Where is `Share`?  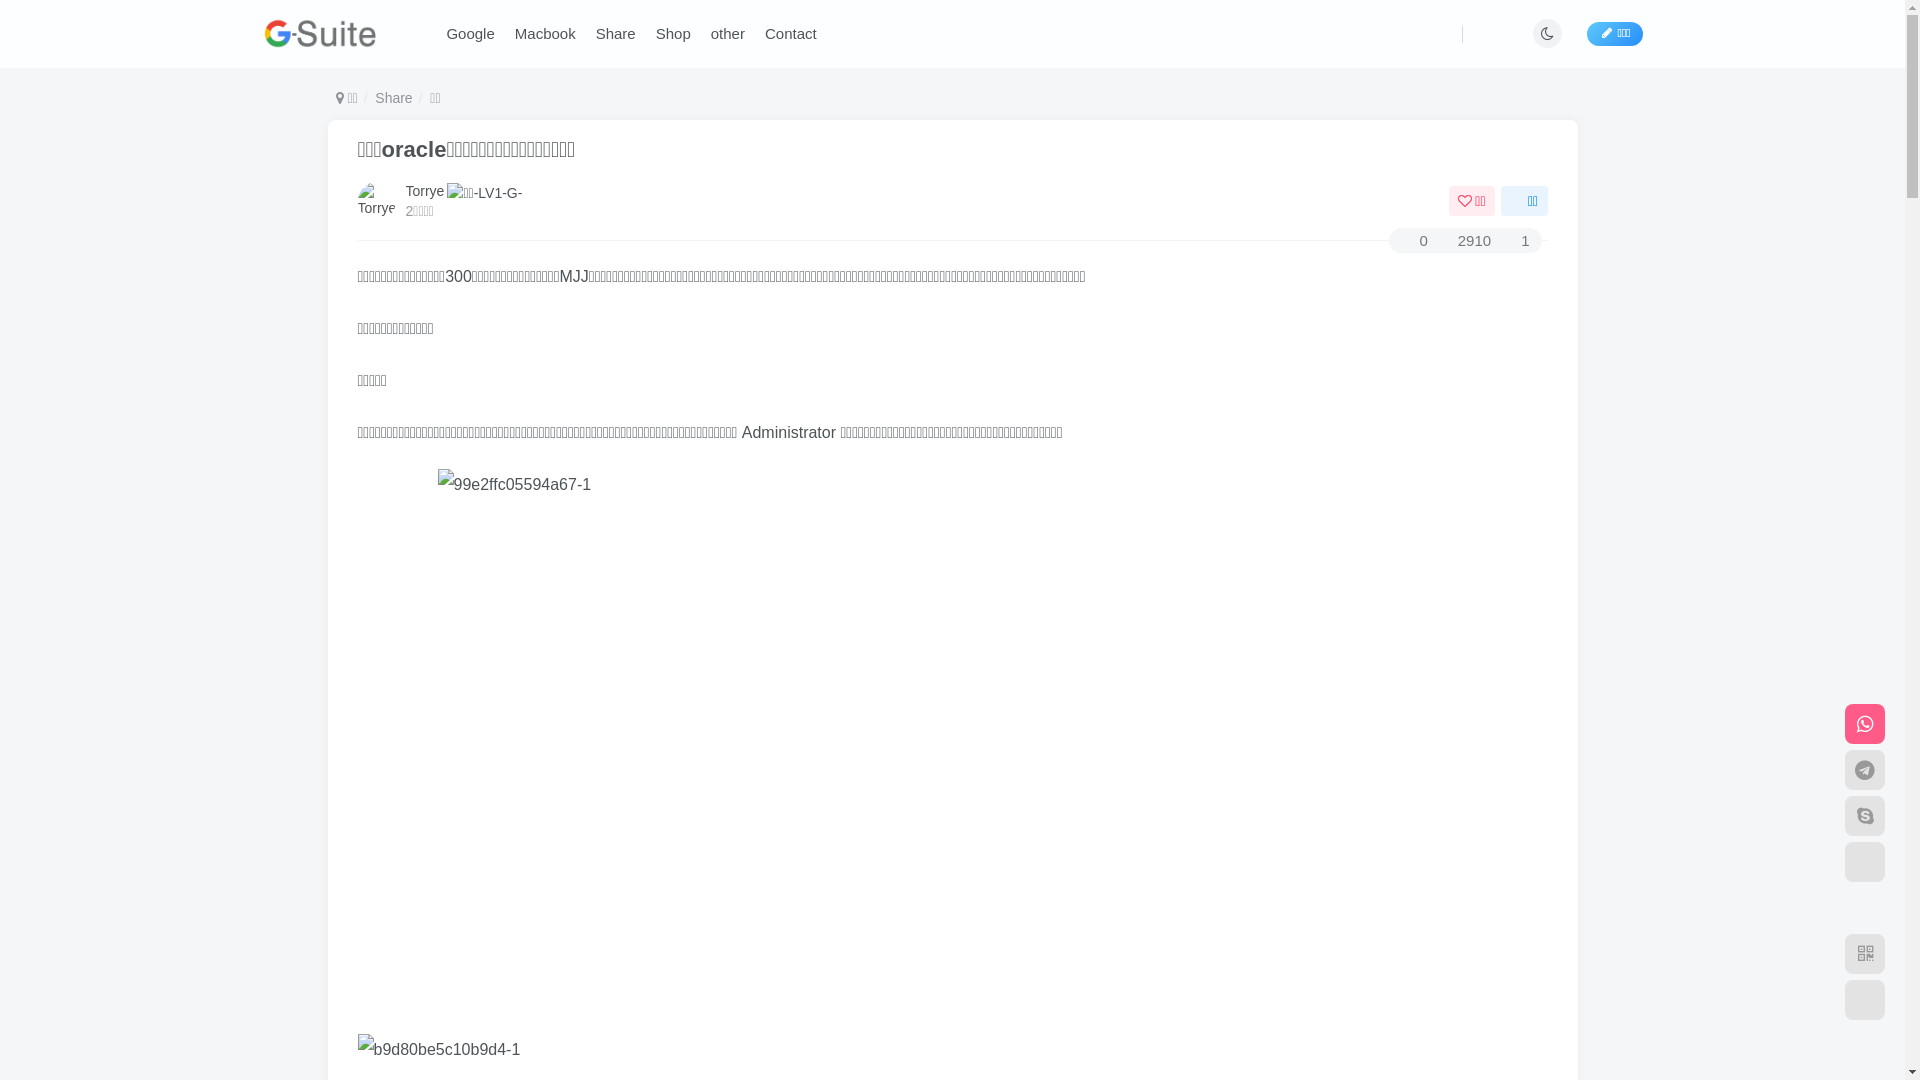
Share is located at coordinates (616, 34).